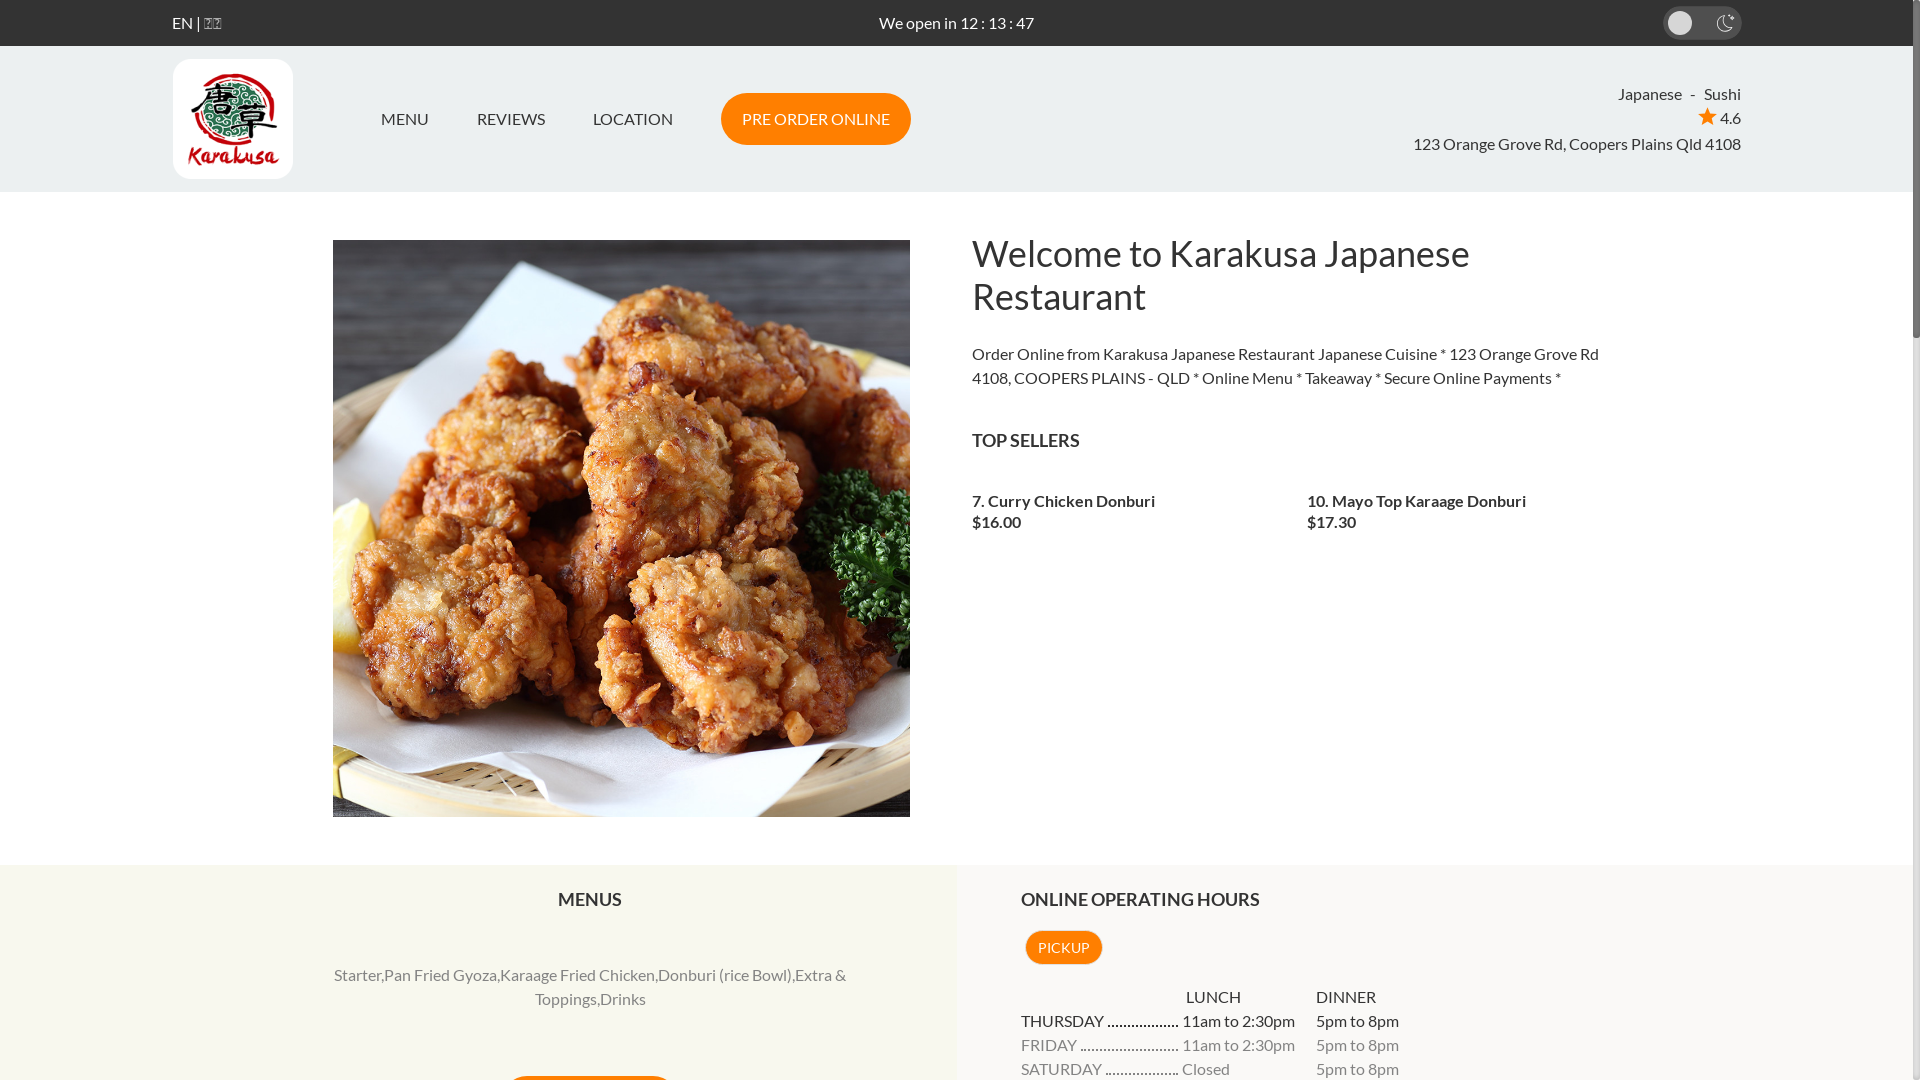 This screenshot has height=1080, width=1920. Describe the element at coordinates (725, 974) in the screenshot. I see `Donburi (rice Bowl)` at that location.